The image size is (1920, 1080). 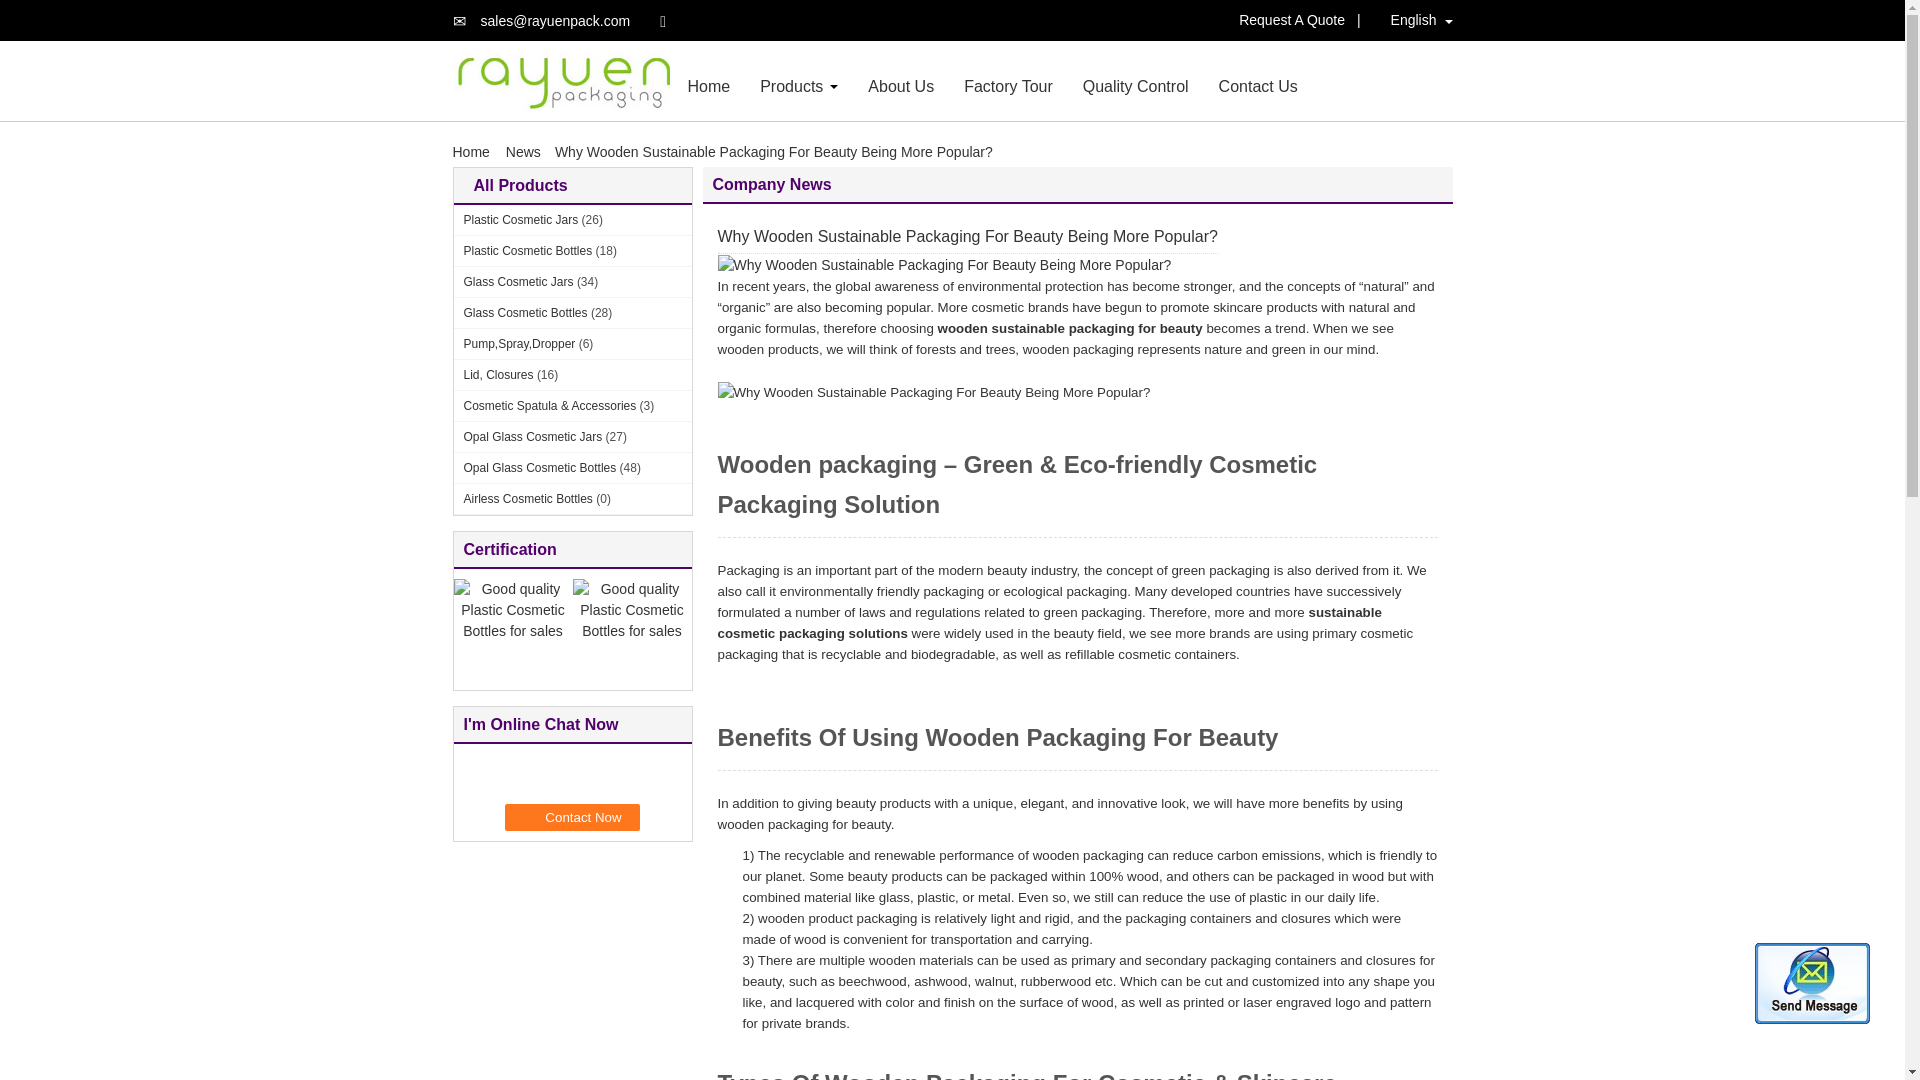 What do you see at coordinates (709, 86) in the screenshot?
I see `Home` at bounding box center [709, 86].